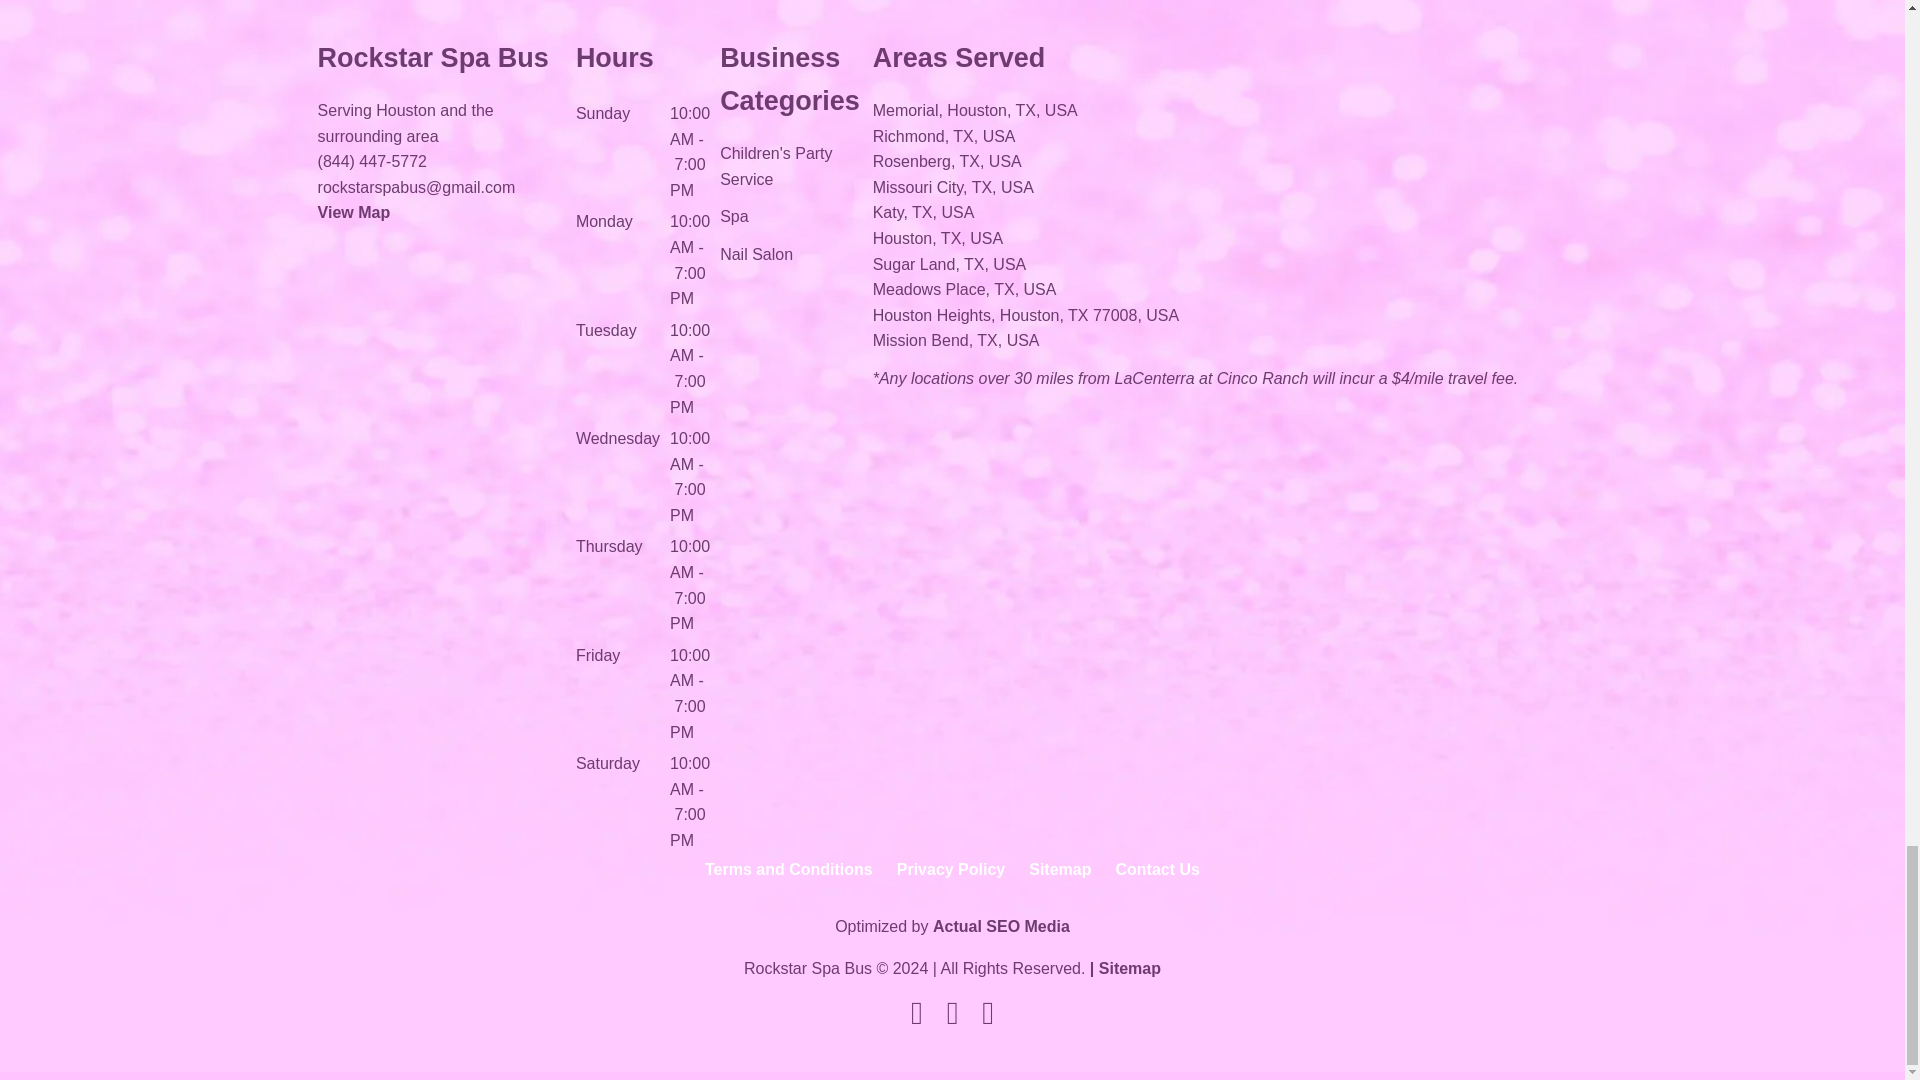  Describe the element at coordinates (788, 878) in the screenshot. I see `Terms and Conditions` at that location.